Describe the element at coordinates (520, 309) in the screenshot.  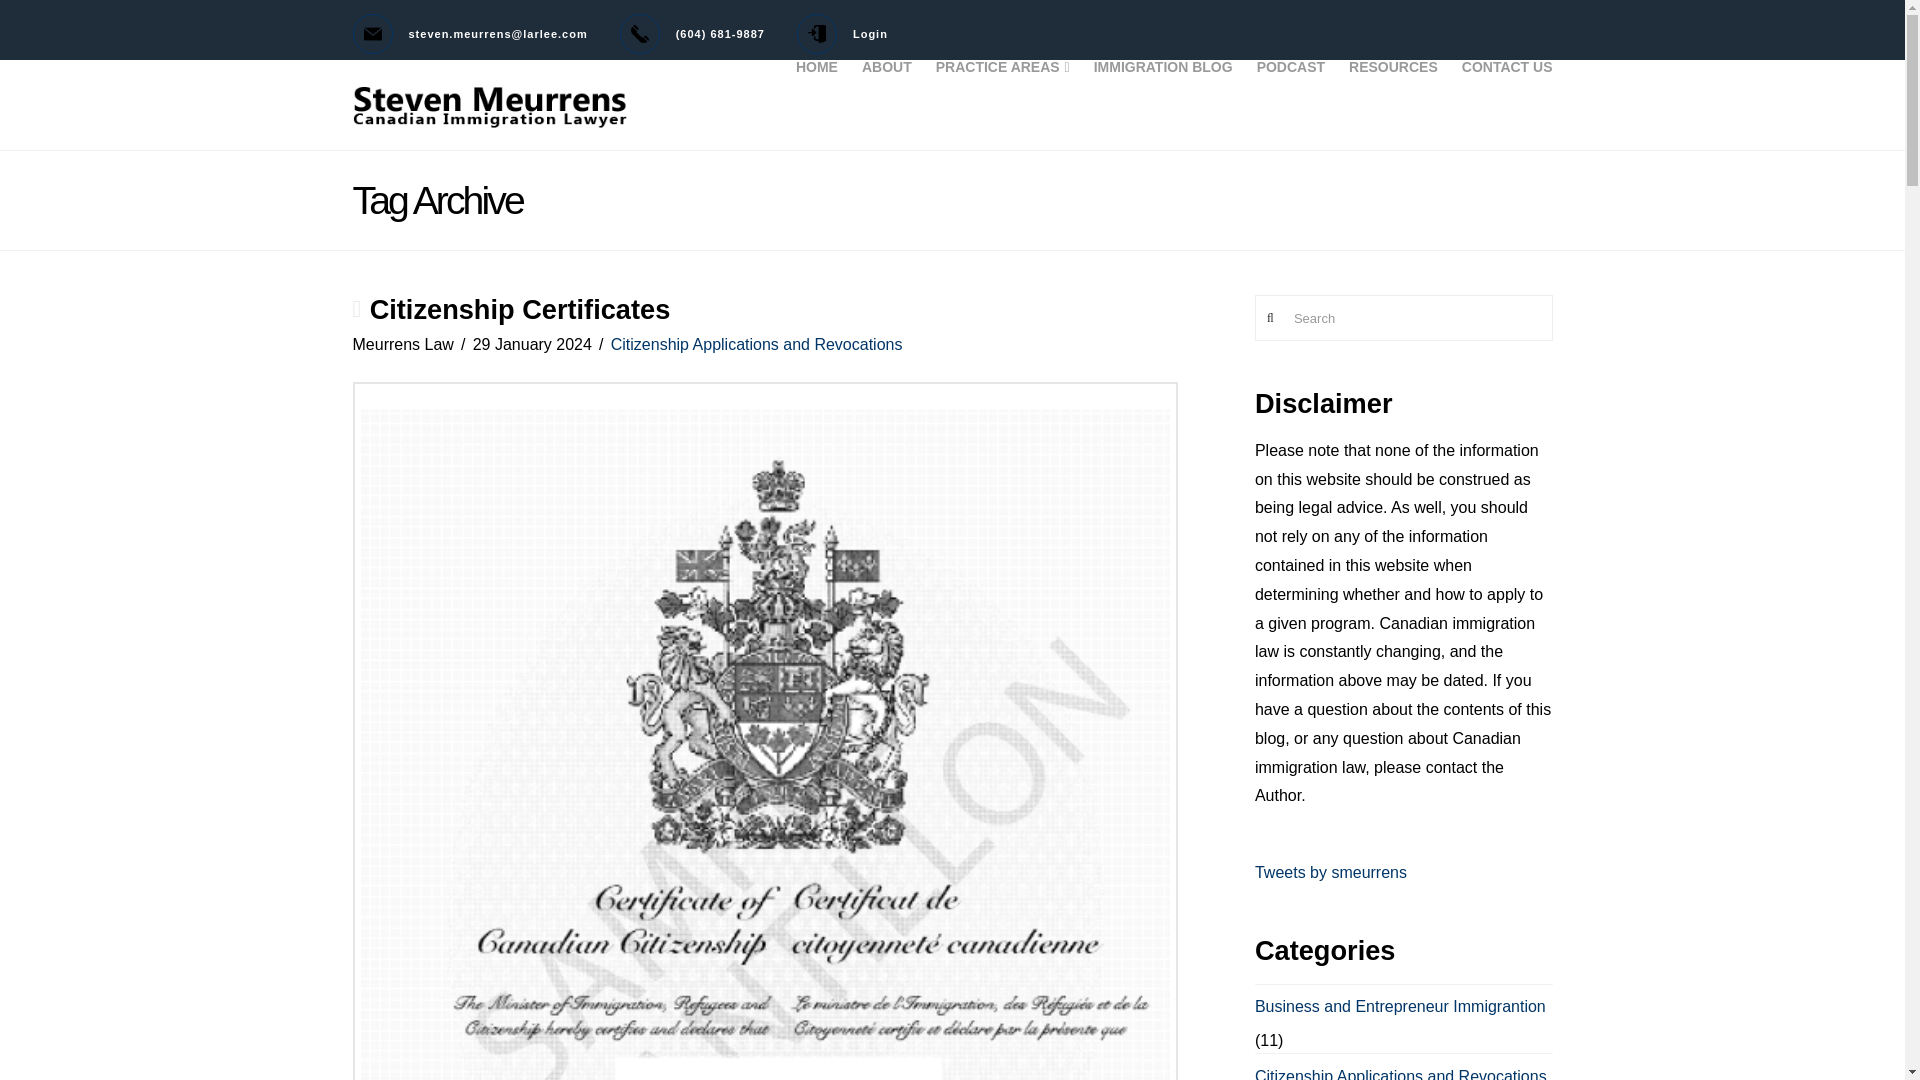
I see `Permalink to: "Citizenship Certificates"` at that location.